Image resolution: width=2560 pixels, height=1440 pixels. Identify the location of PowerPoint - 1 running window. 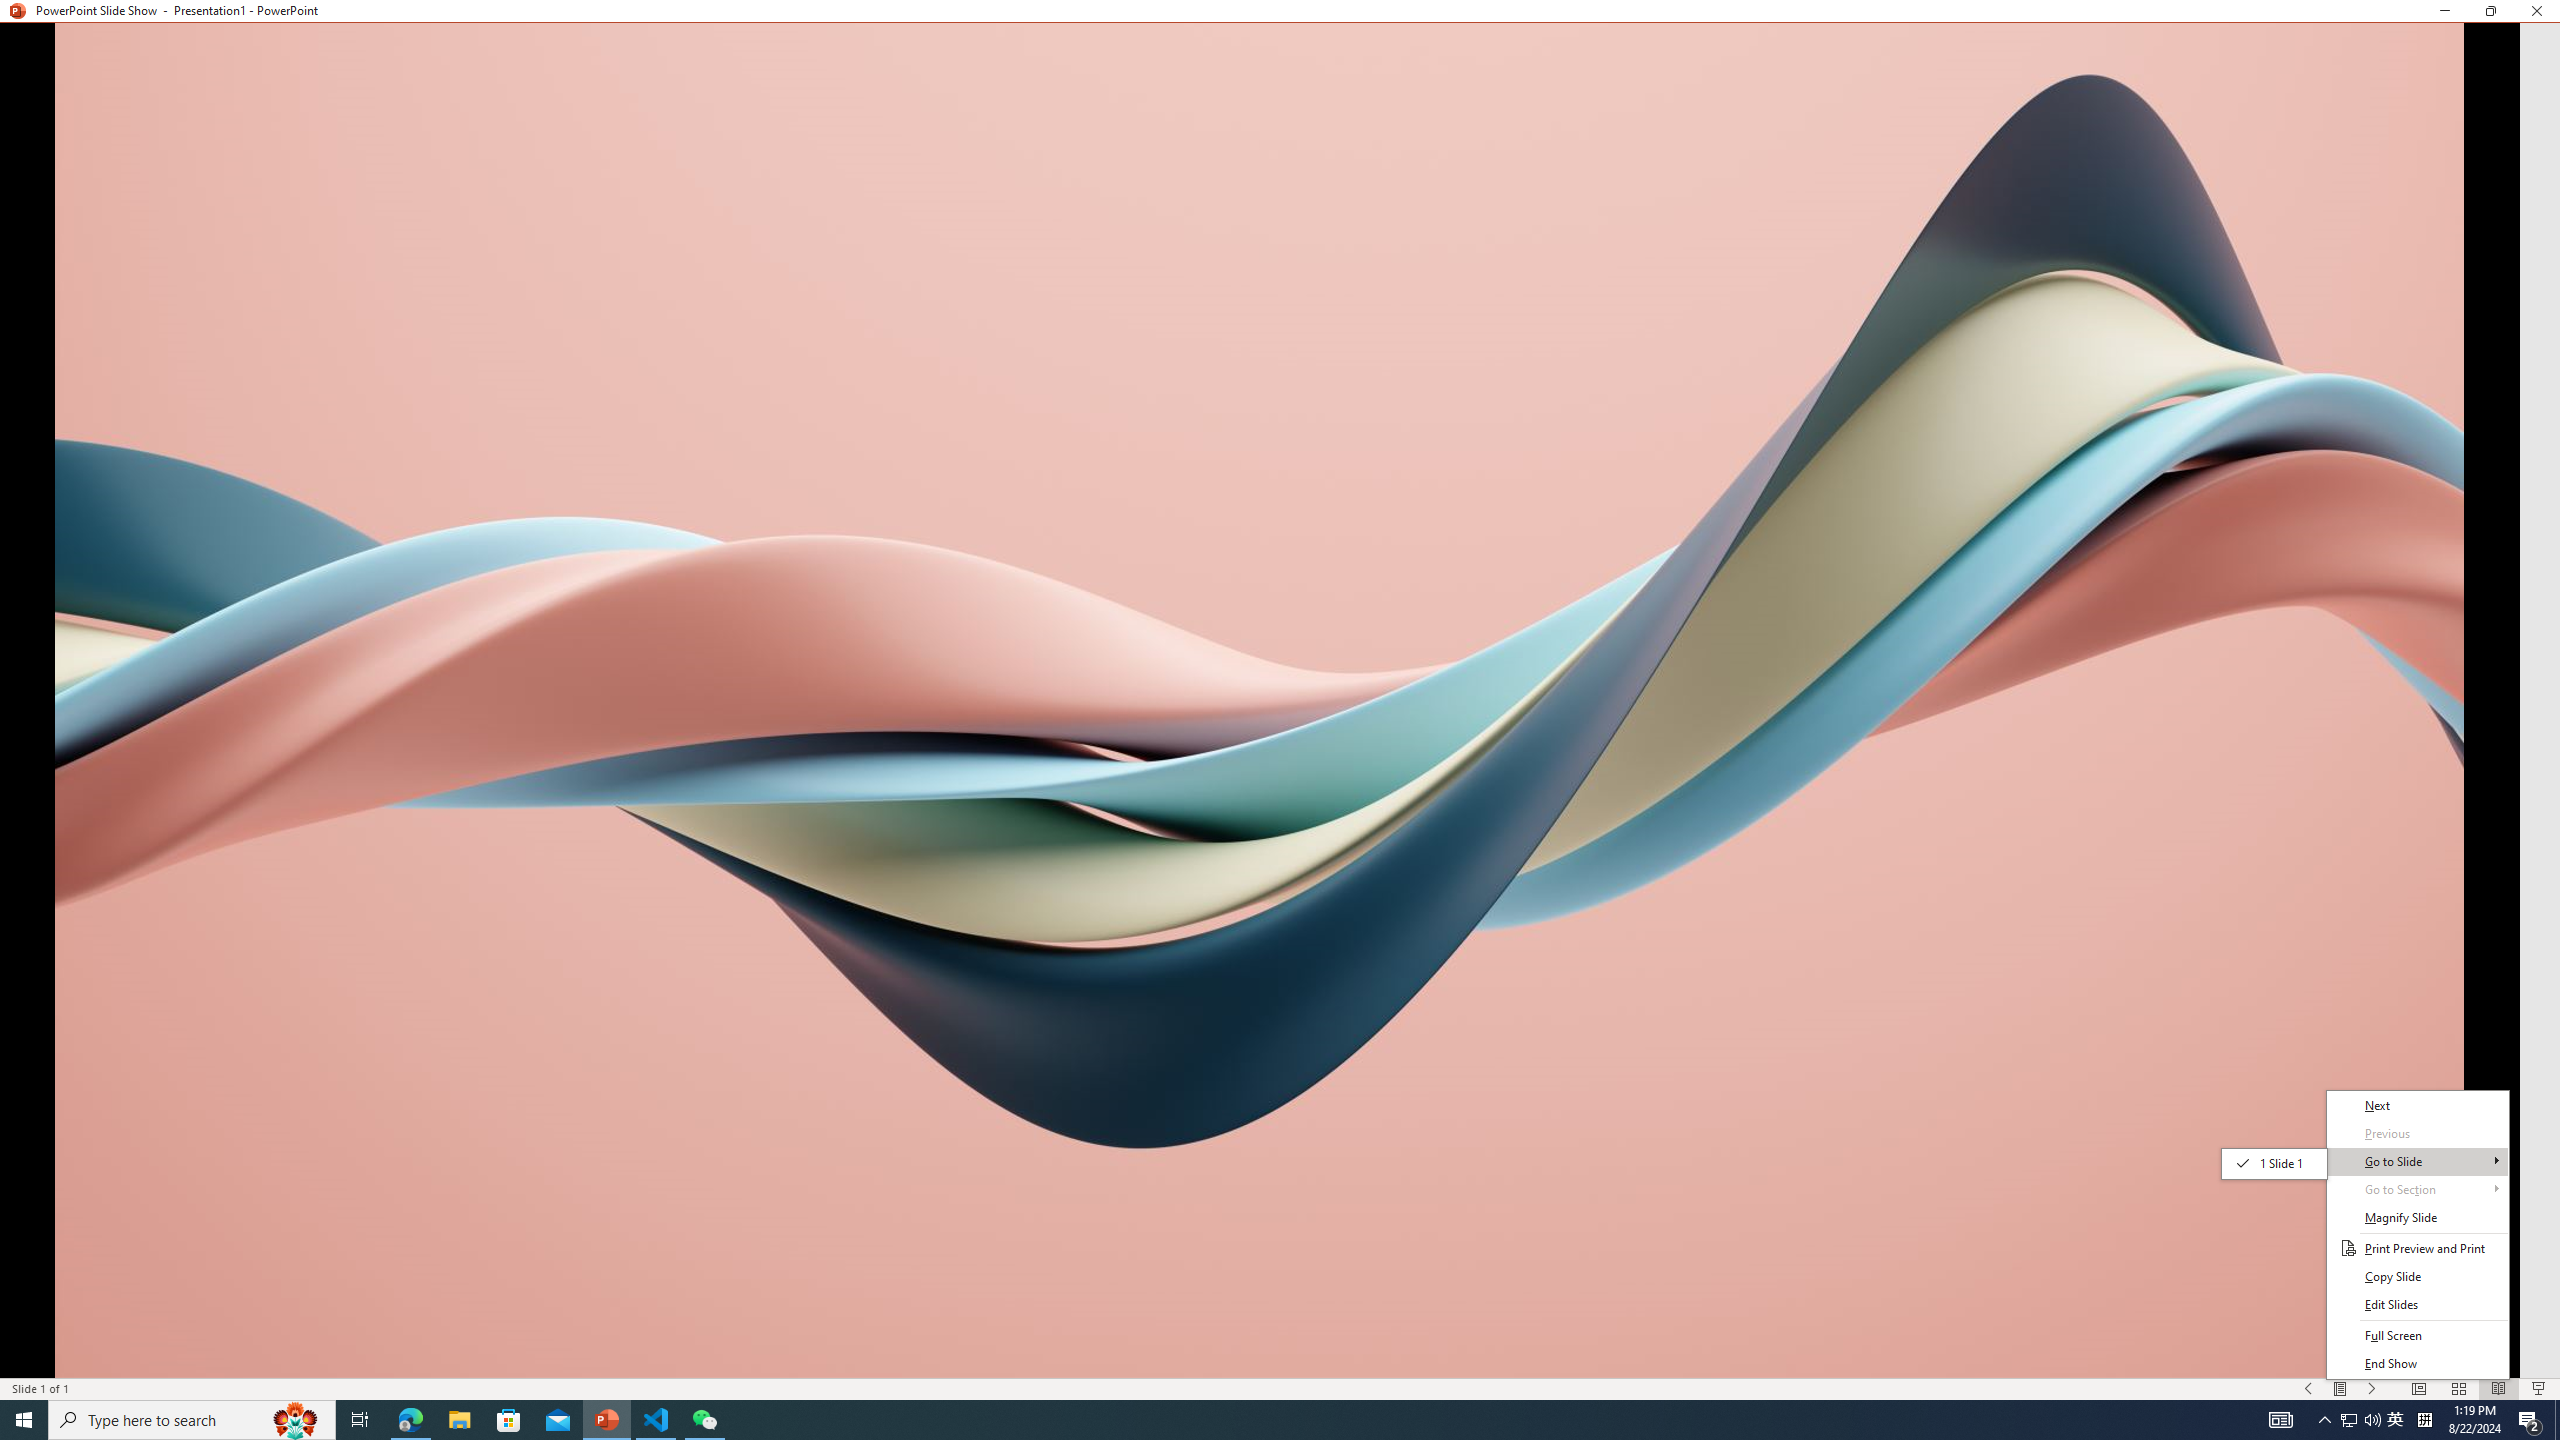
(2361, 1420).